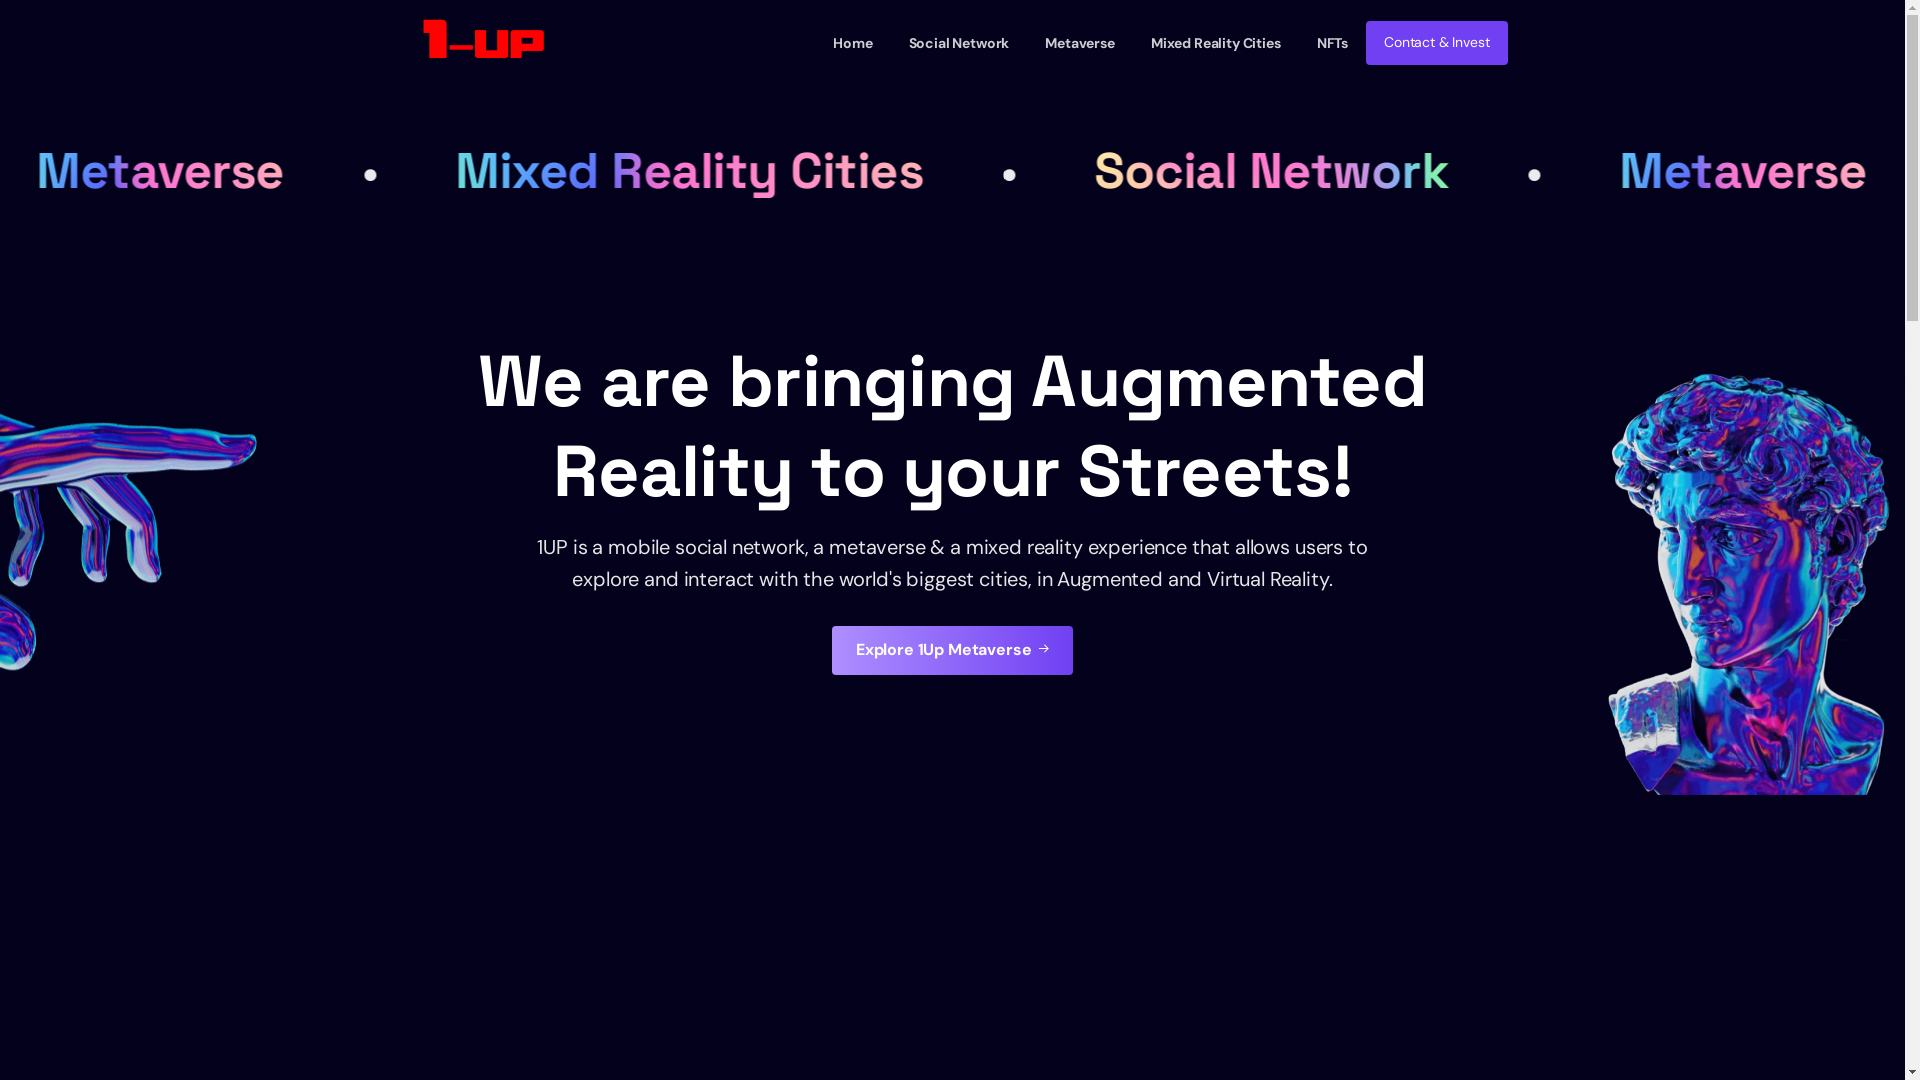  I want to click on NFTs, so click(1332, 44).